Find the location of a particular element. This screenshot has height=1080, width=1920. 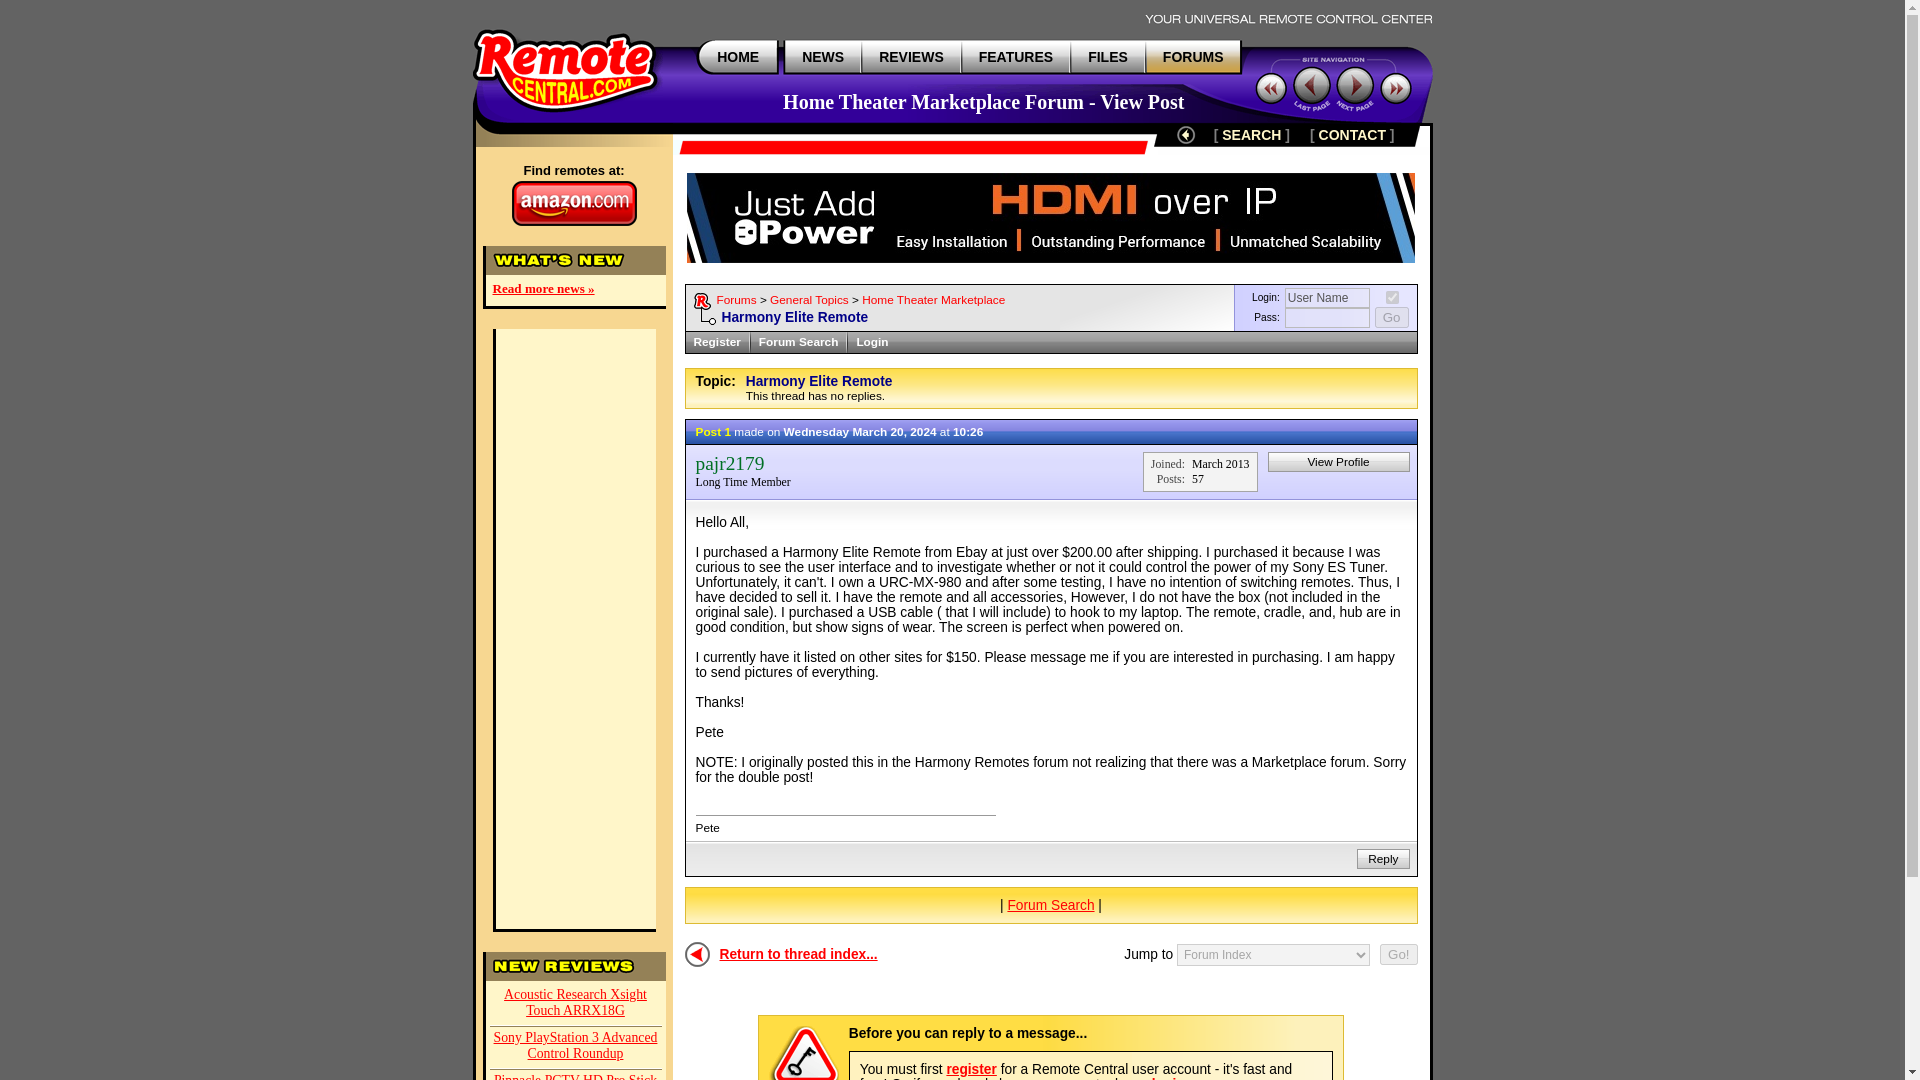

1 is located at coordinates (1392, 296).